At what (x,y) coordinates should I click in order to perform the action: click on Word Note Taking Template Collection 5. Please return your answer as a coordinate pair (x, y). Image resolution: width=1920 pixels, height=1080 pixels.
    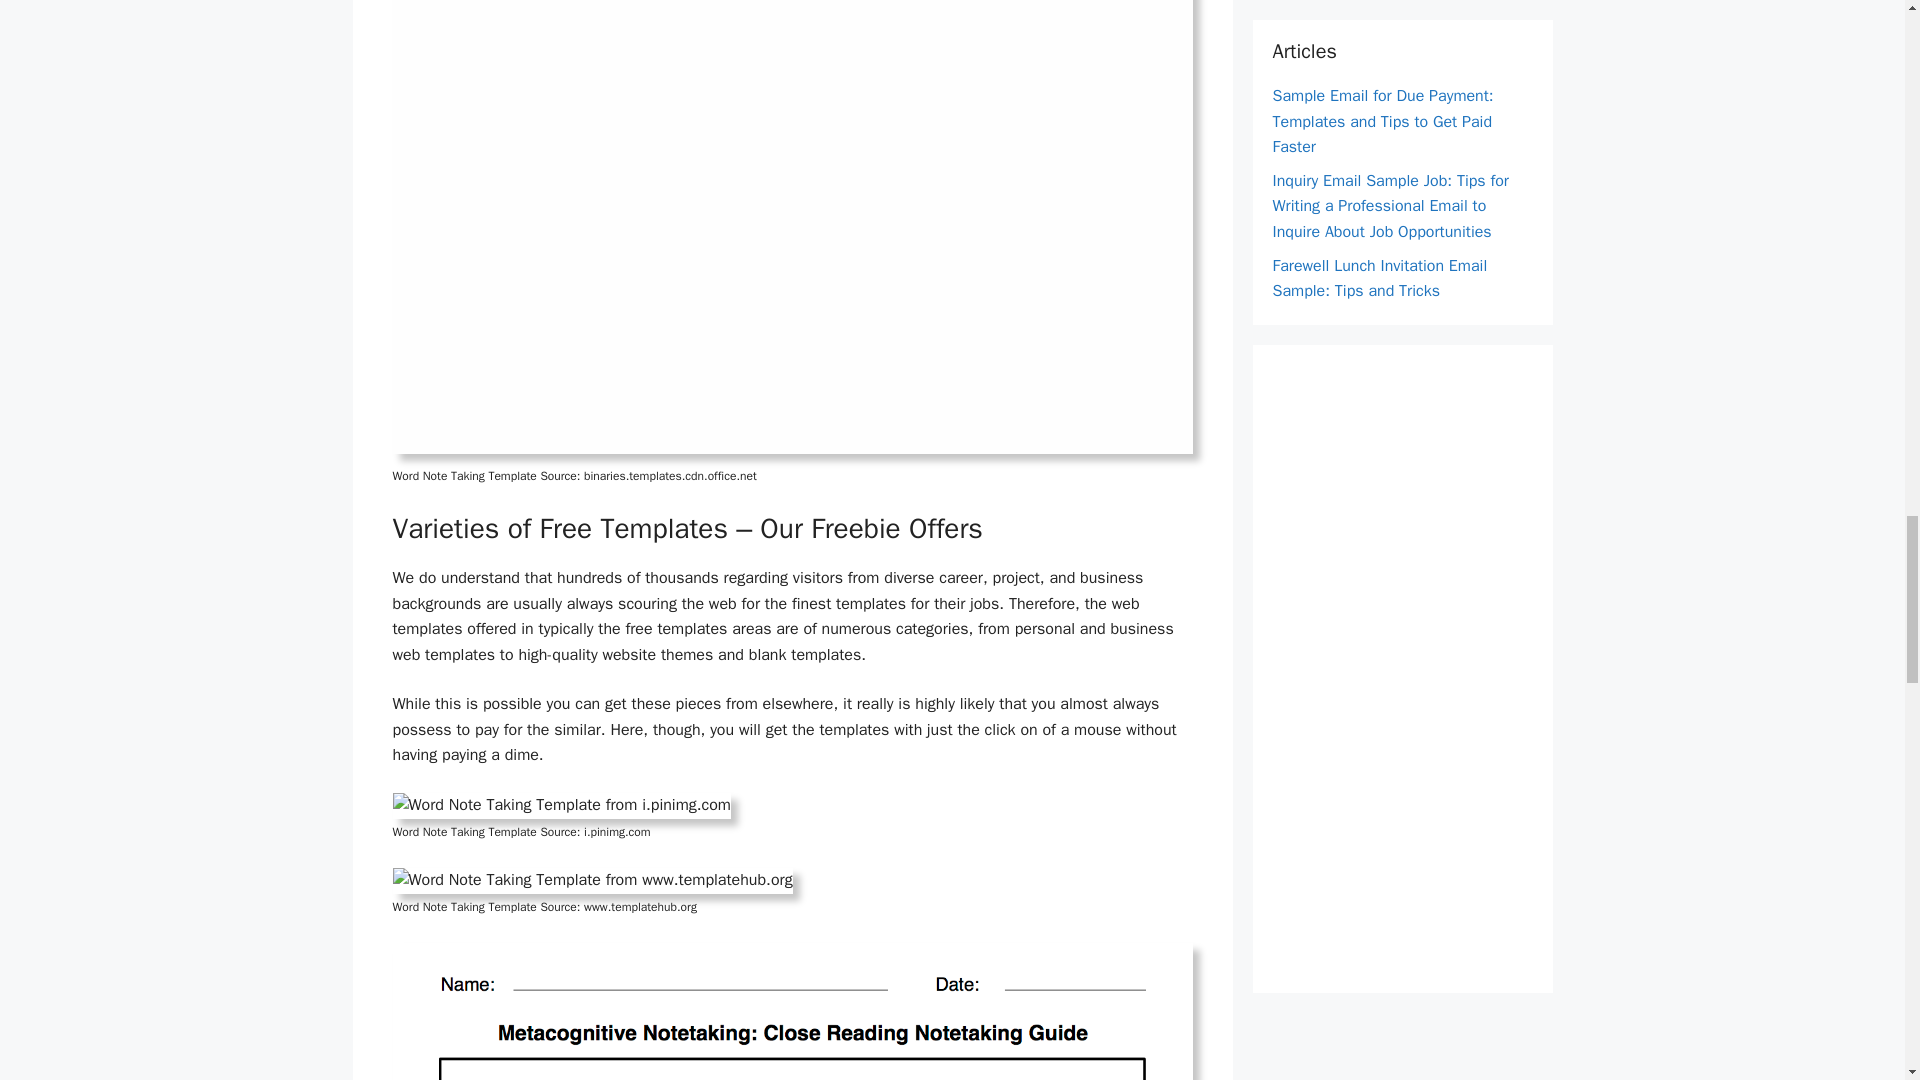
    Looking at the image, I should click on (591, 881).